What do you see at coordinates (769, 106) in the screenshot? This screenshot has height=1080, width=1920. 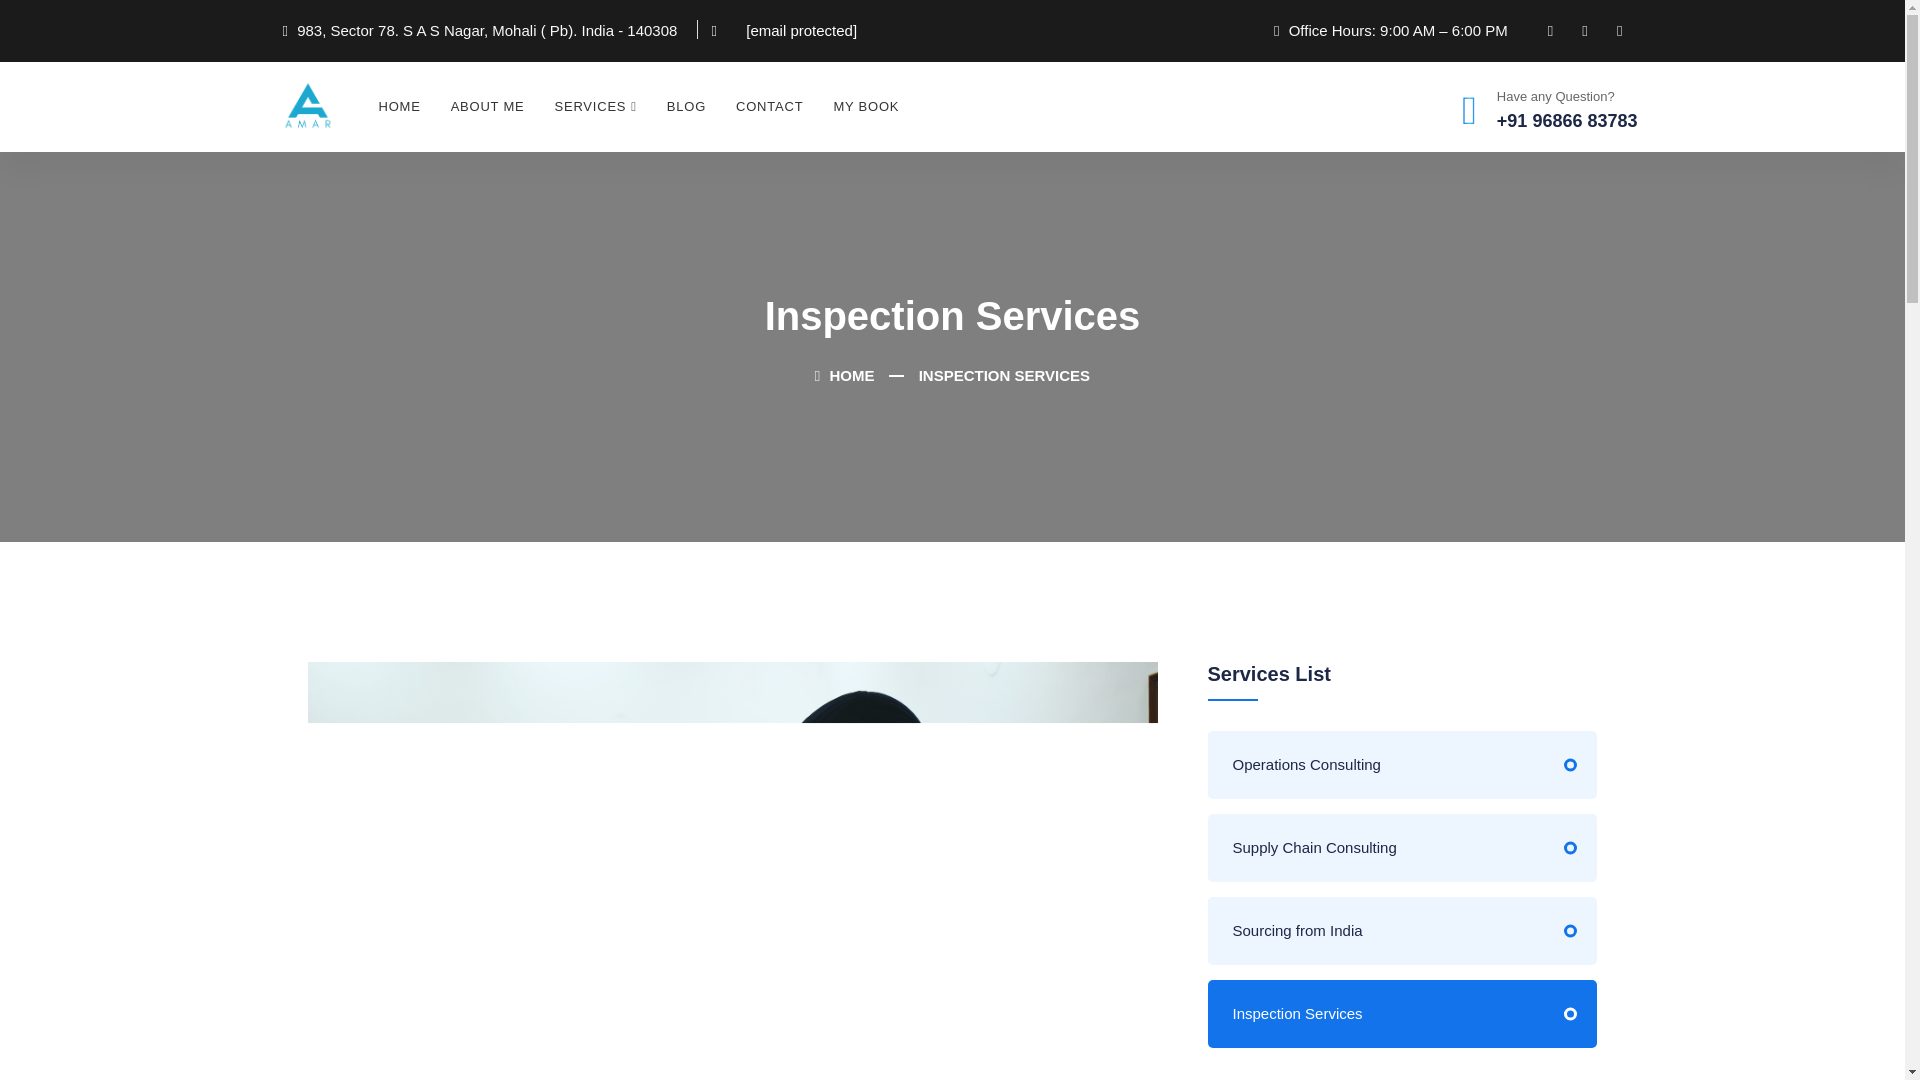 I see `CONTACT` at bounding box center [769, 106].